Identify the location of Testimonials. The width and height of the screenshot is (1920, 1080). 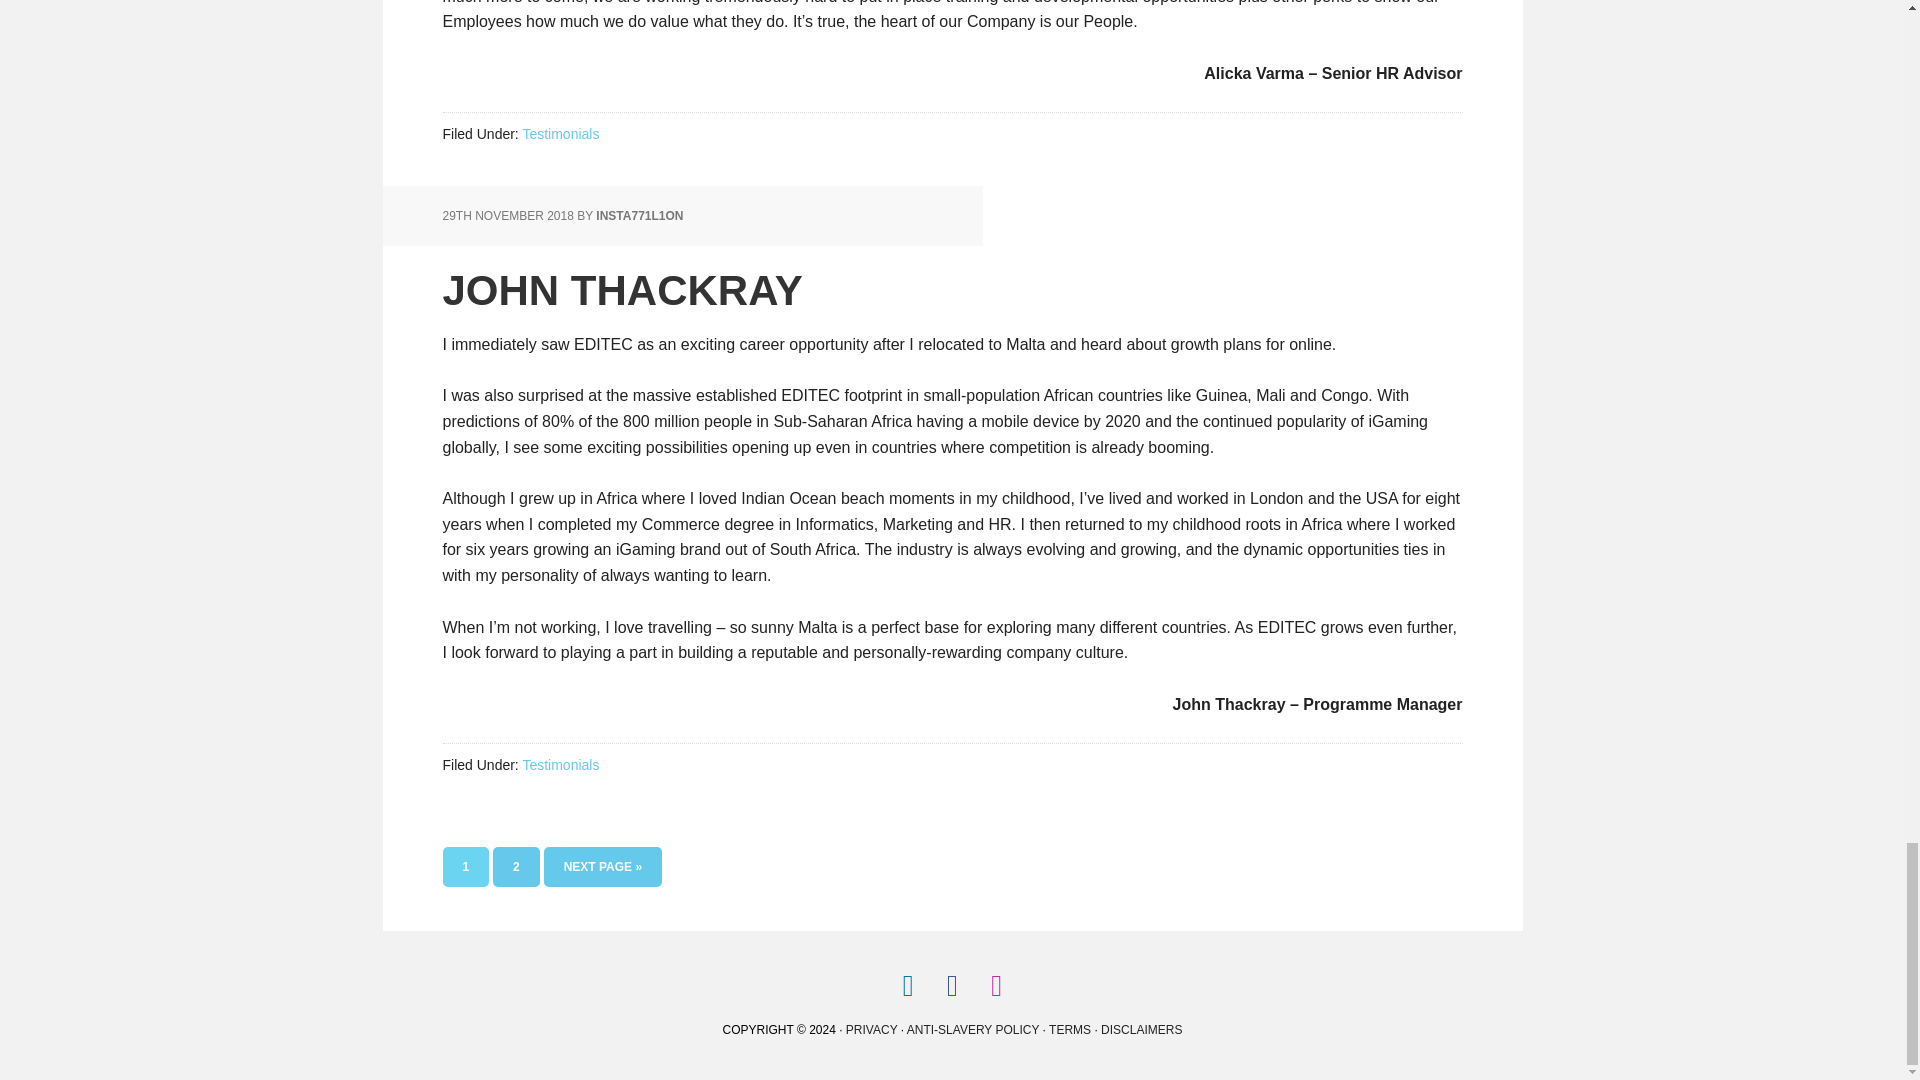
(560, 134).